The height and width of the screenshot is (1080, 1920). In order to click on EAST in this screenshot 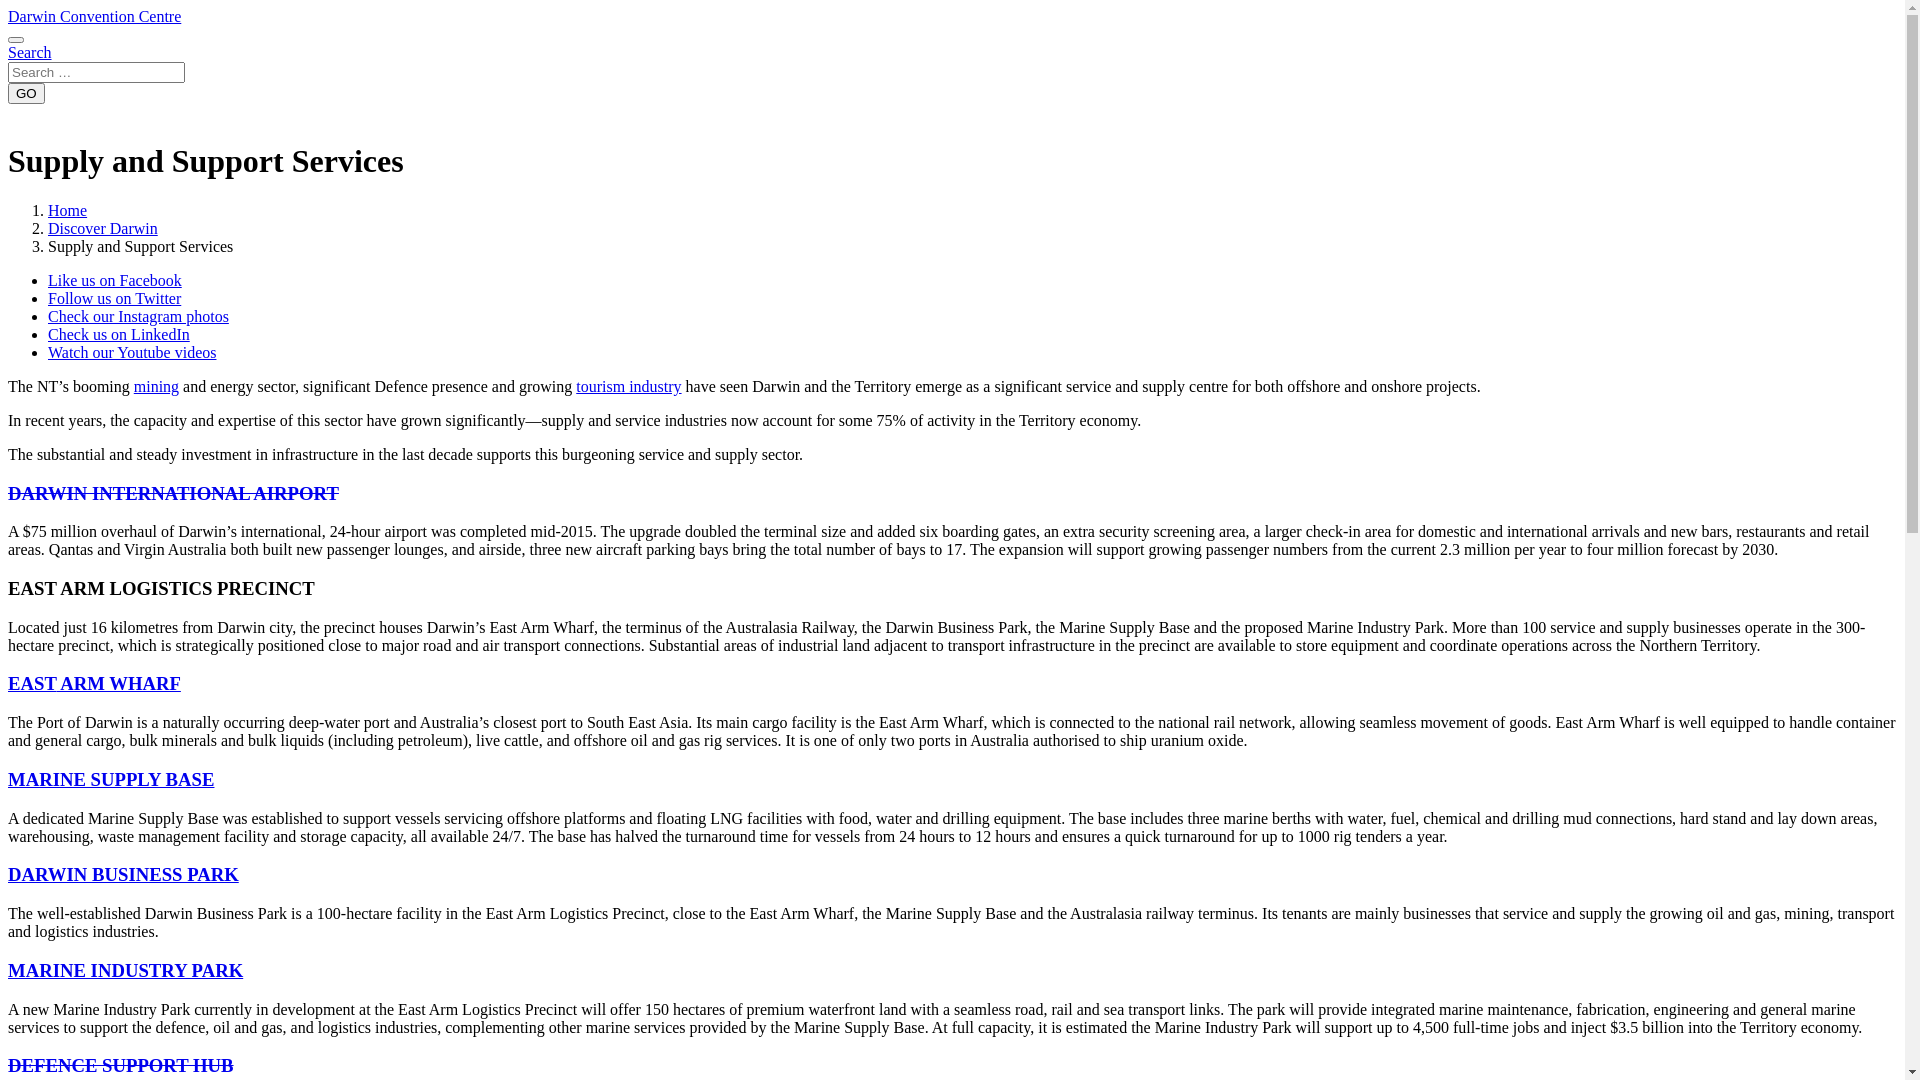, I will do `click(32, 684)`.